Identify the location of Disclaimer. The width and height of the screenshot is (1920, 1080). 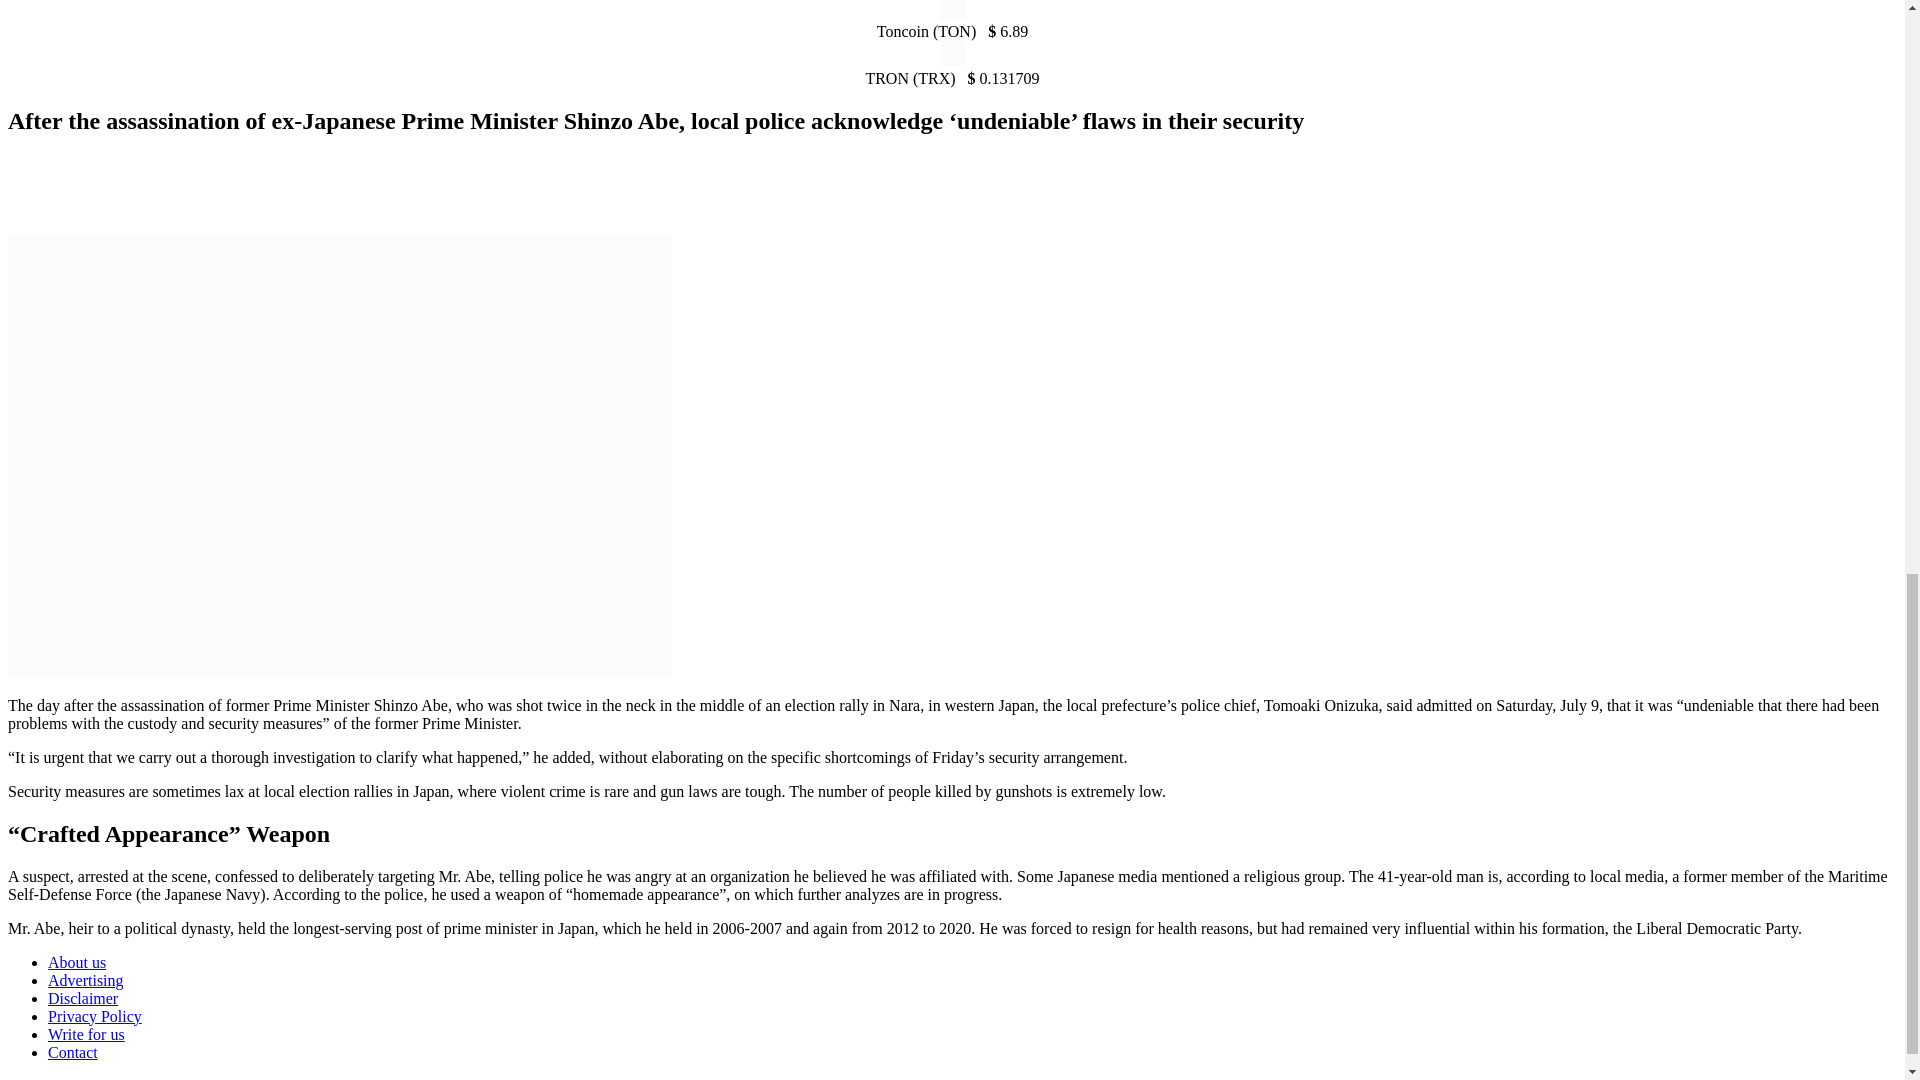
(82, 998).